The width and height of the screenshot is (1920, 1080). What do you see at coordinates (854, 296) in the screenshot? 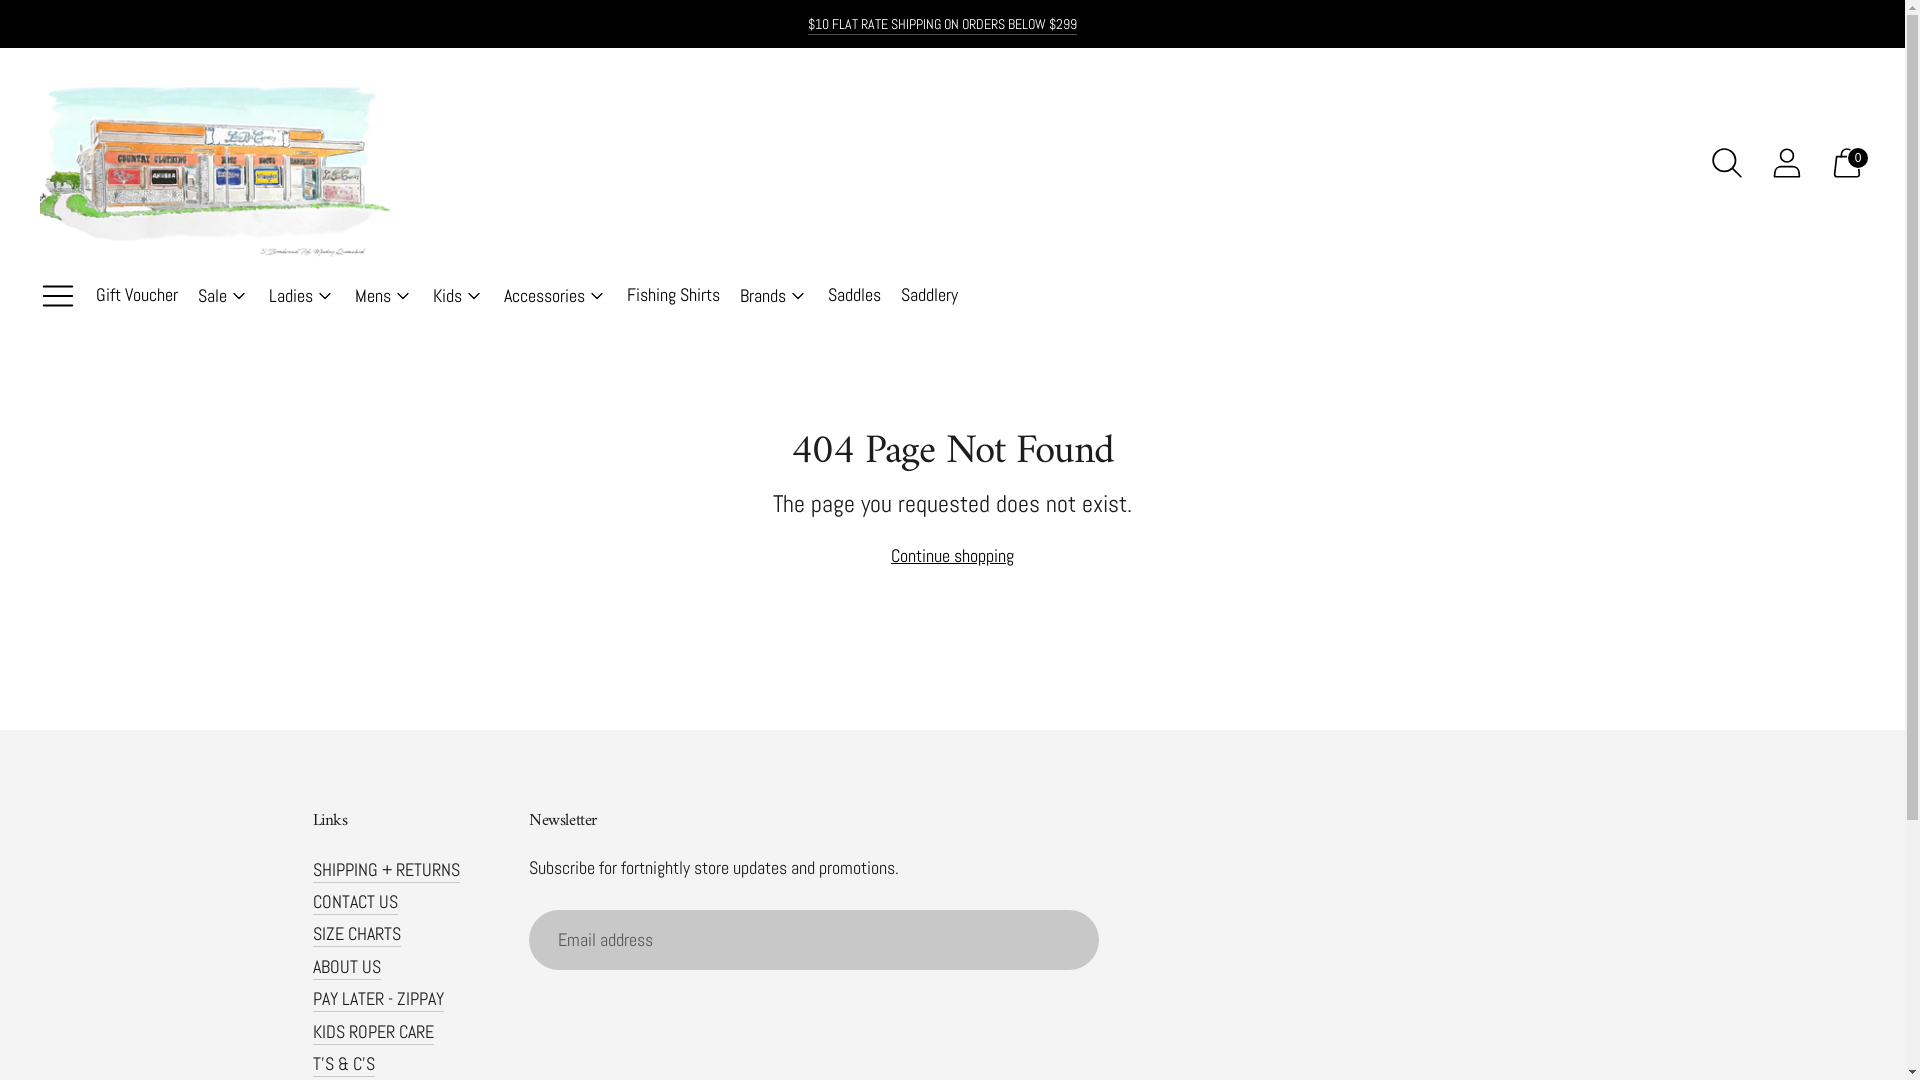
I see `Saddles` at bounding box center [854, 296].